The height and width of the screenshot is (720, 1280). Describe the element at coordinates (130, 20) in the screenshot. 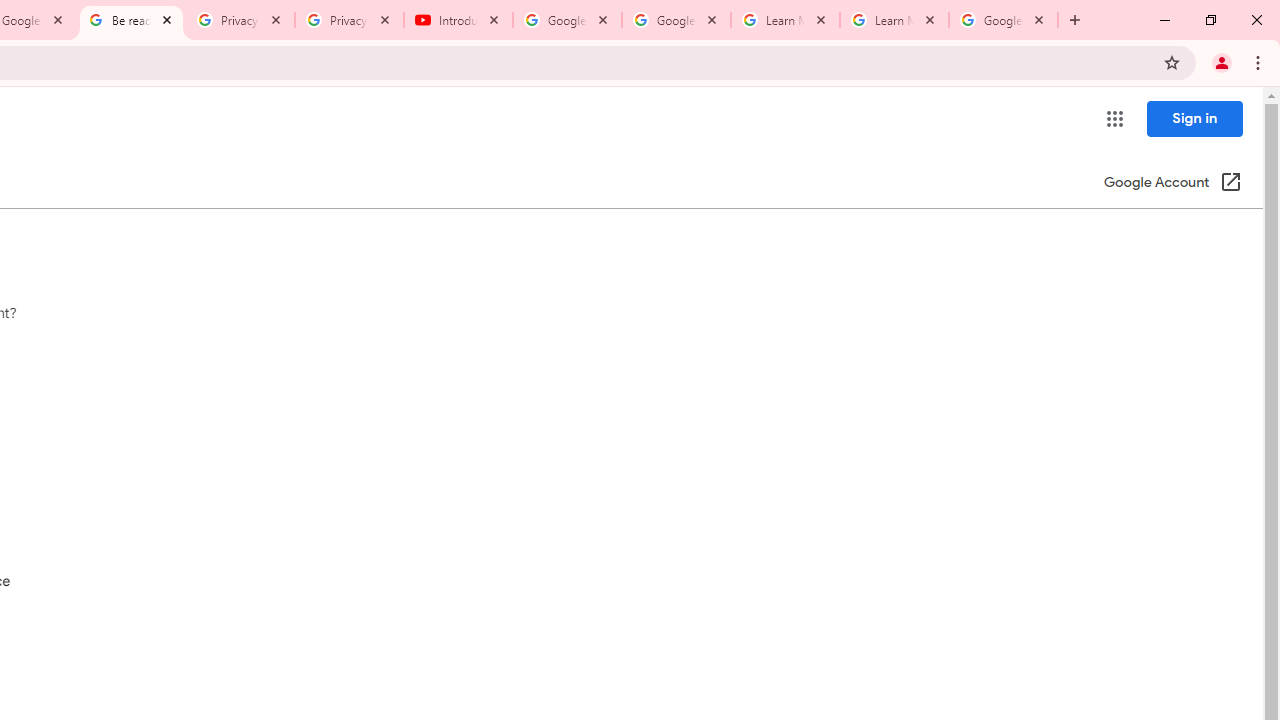

I see `Be ready to find a lost Android device - Google Account Help` at that location.